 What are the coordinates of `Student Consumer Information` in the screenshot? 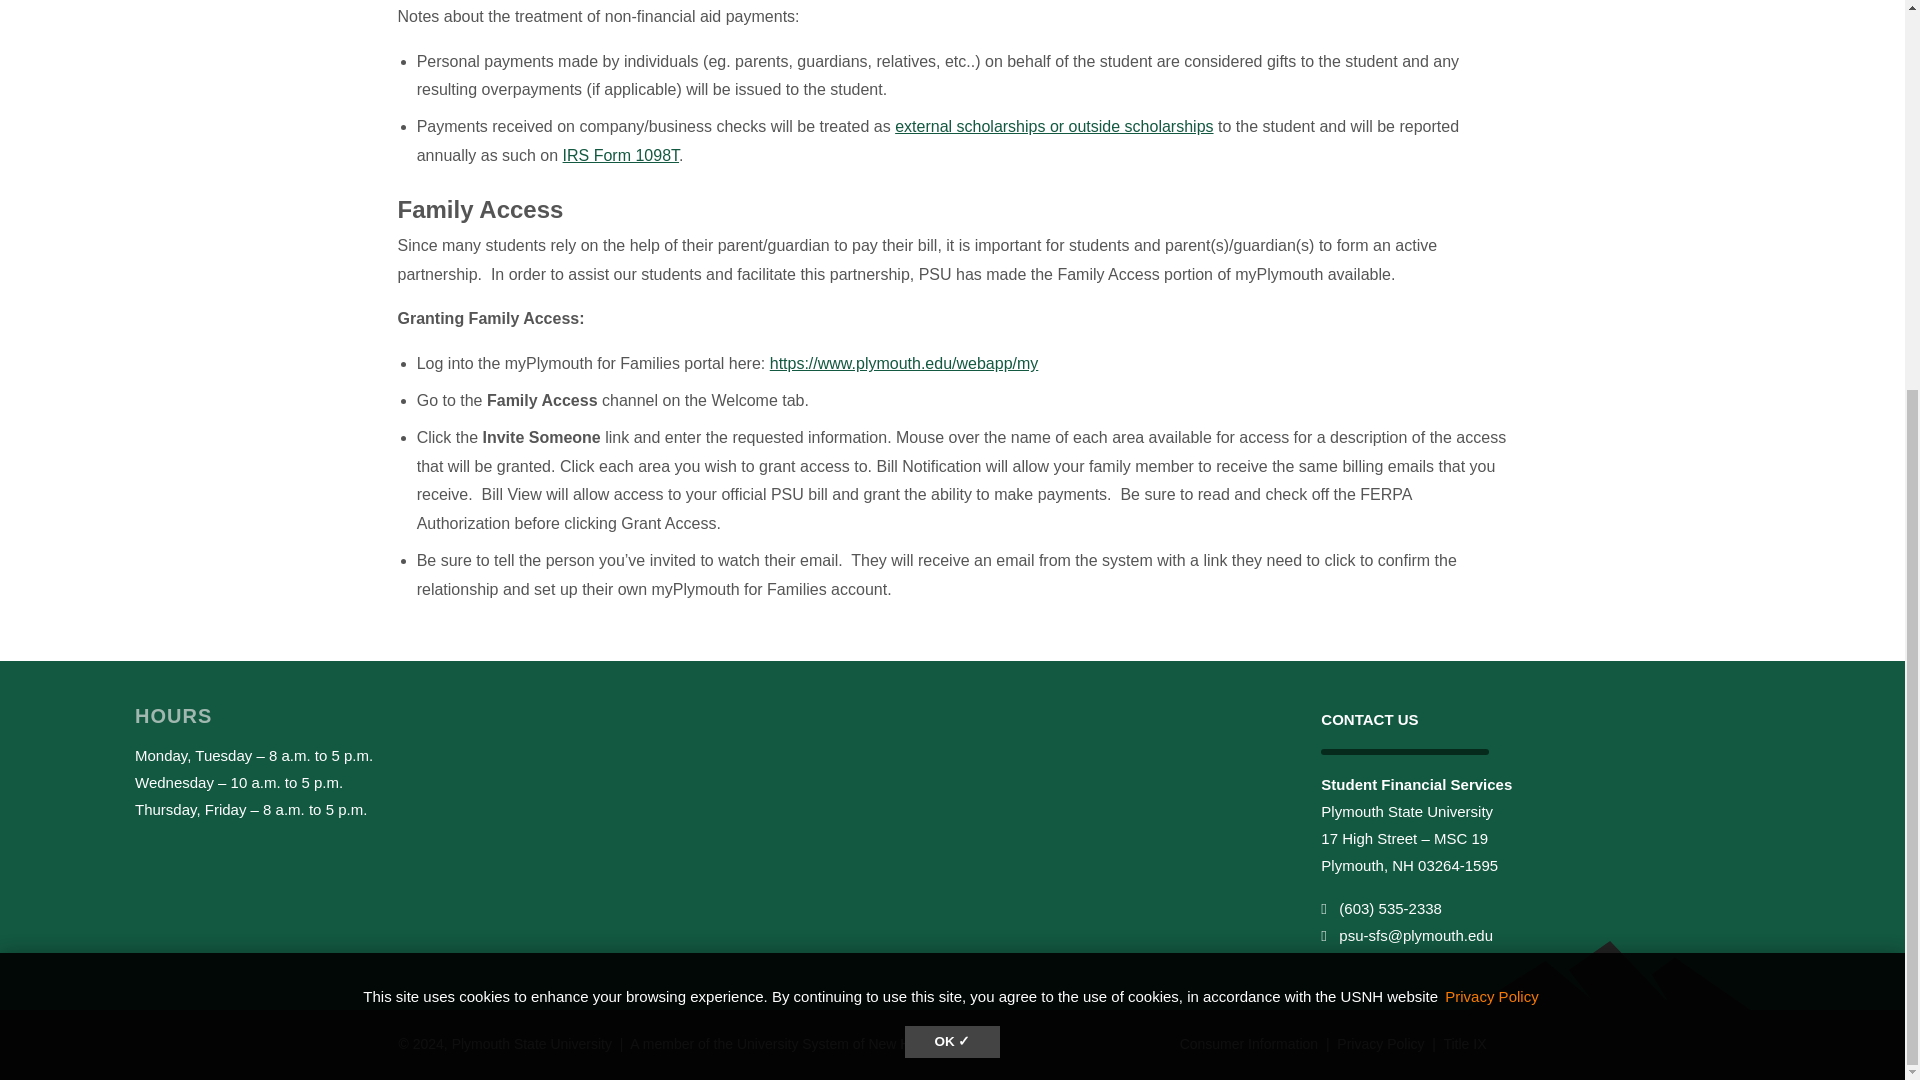 It's located at (1250, 1043).